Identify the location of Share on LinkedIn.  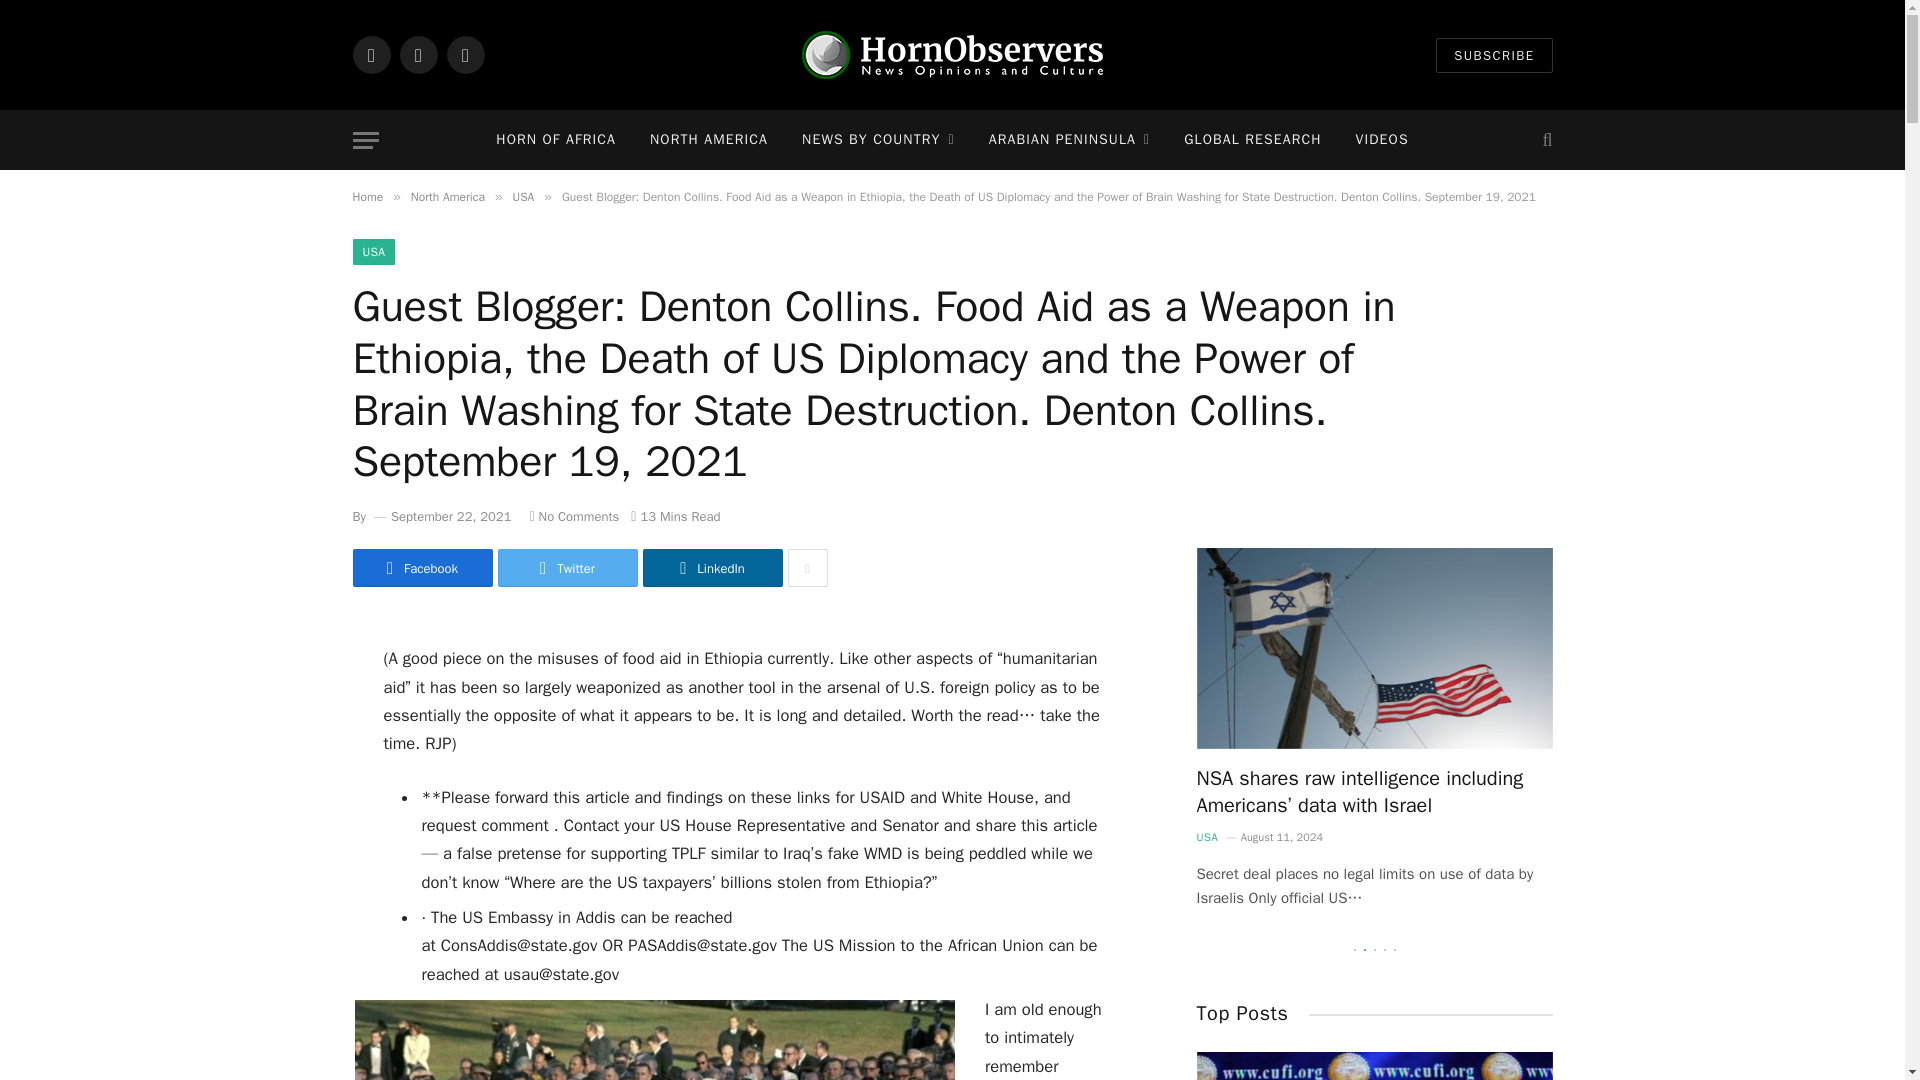
(711, 568).